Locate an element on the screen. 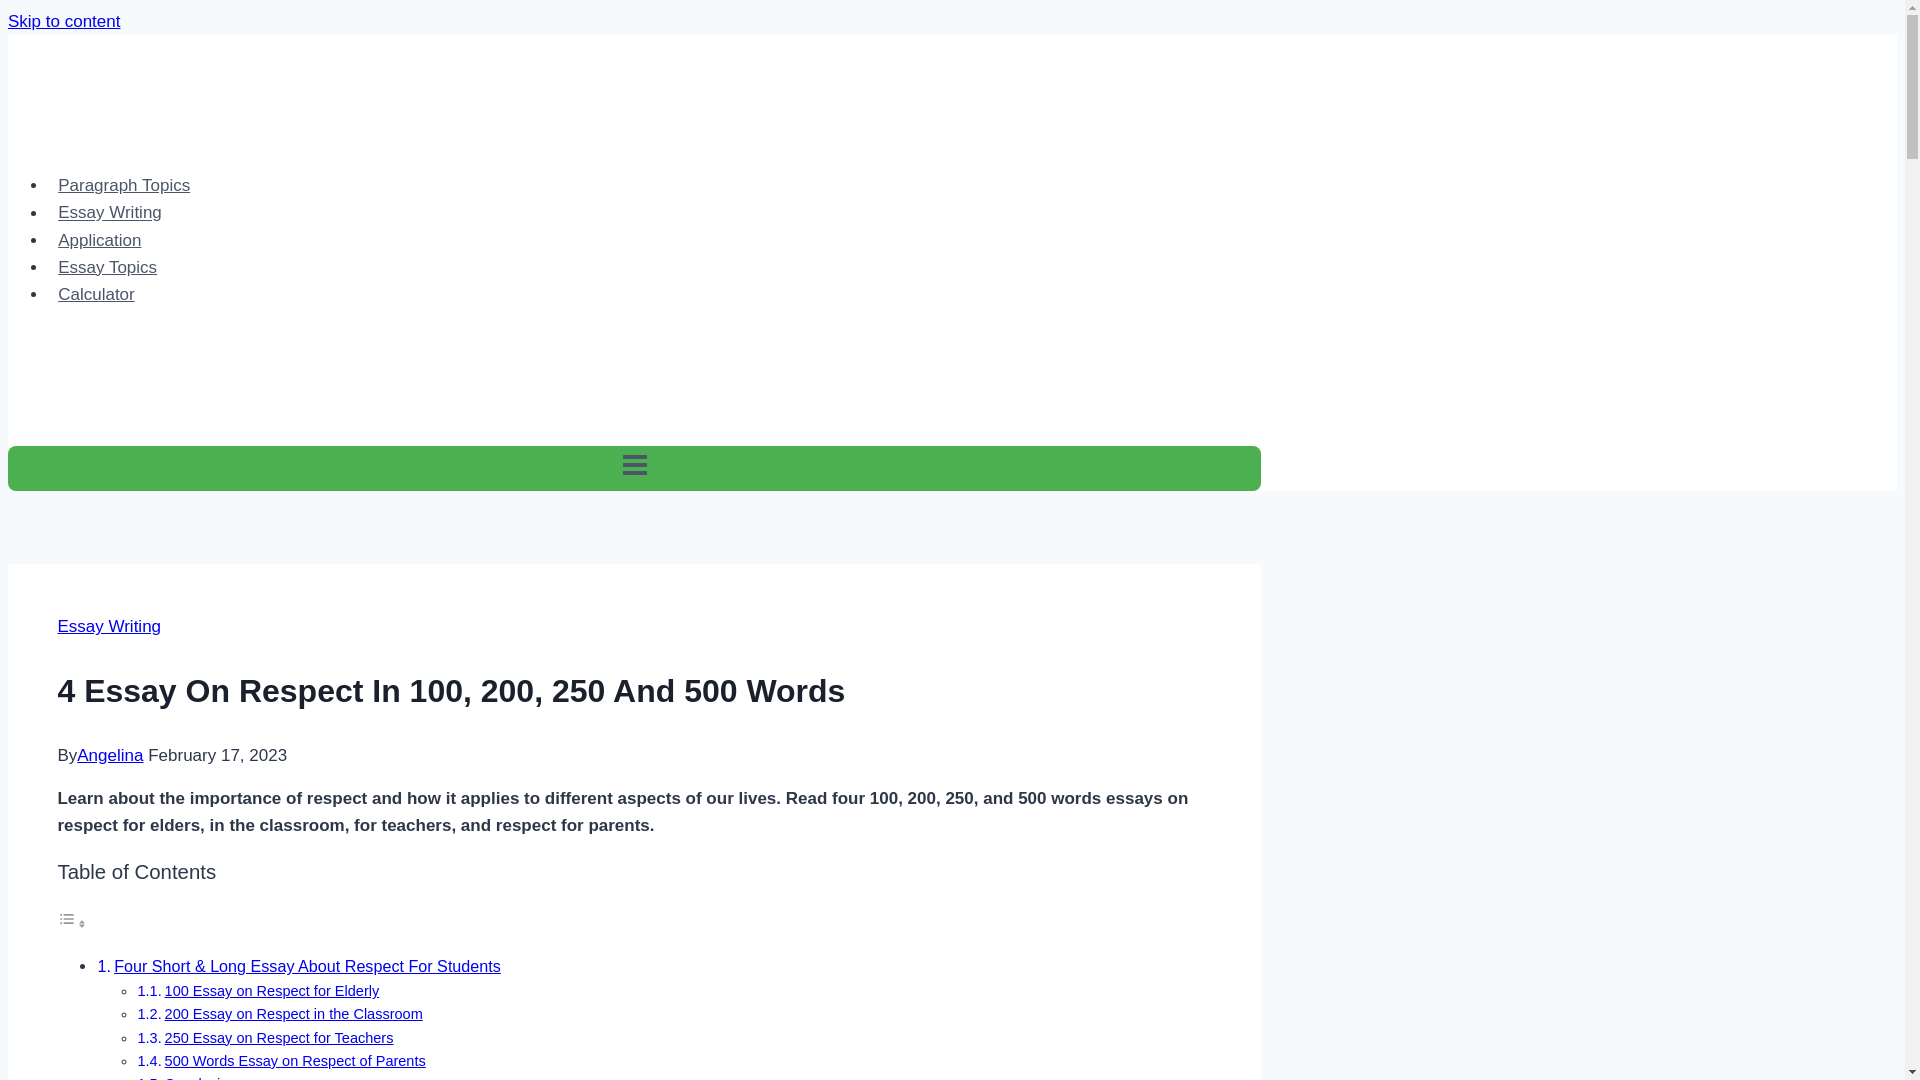 The width and height of the screenshot is (1920, 1080). Essay Writing is located at coordinates (110, 212).